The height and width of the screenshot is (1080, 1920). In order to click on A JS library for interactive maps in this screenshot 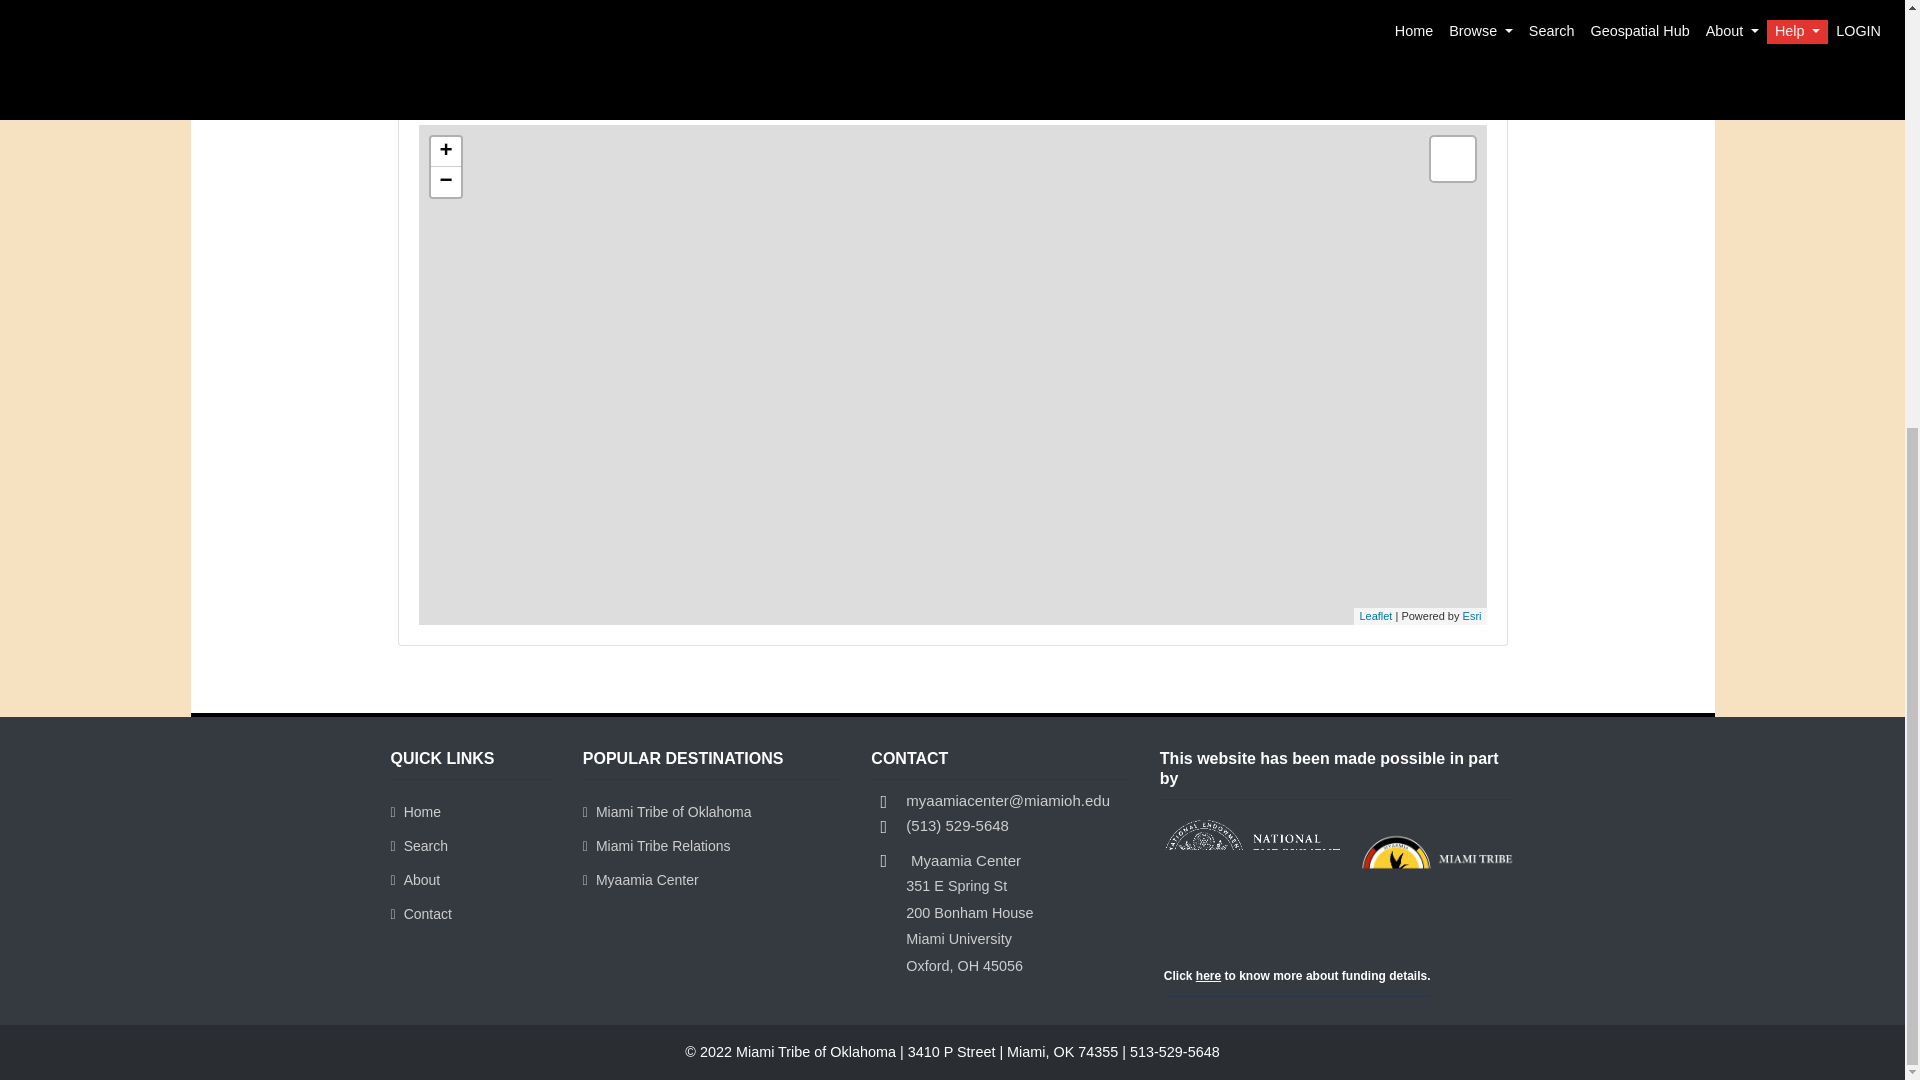, I will do `click(1376, 616)`.